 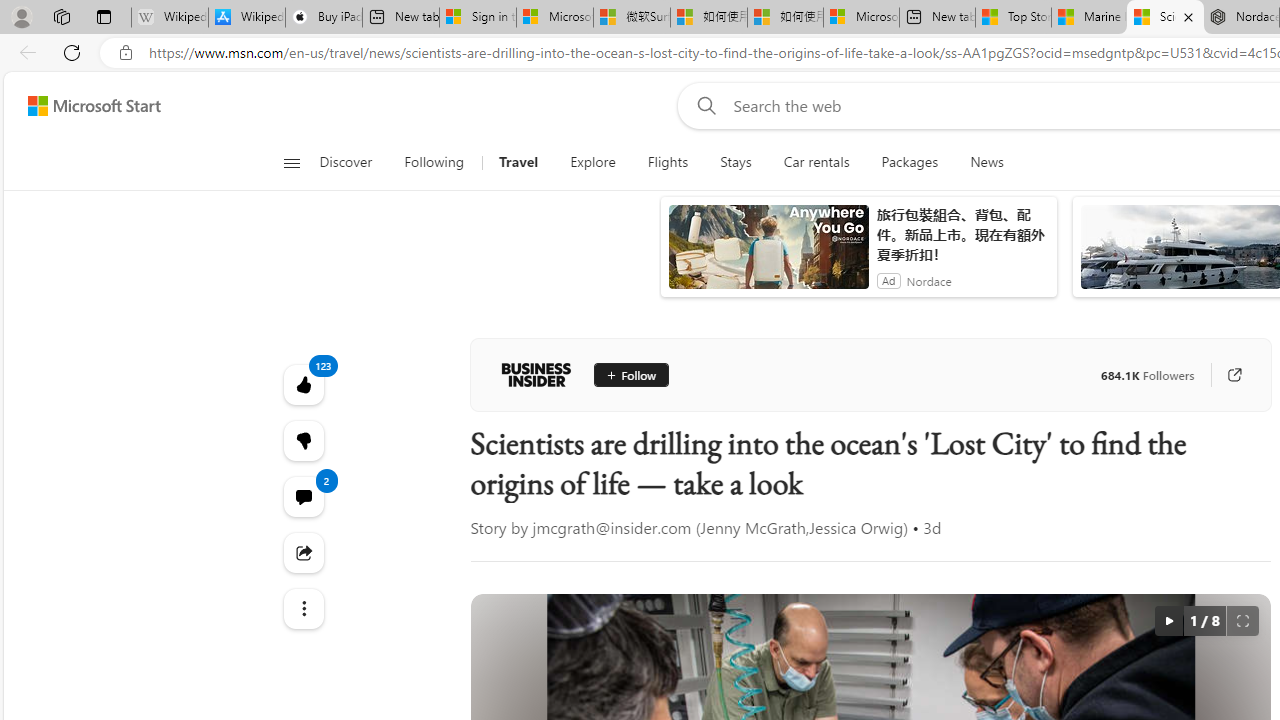 I want to click on Car rentals, so click(x=816, y=162).